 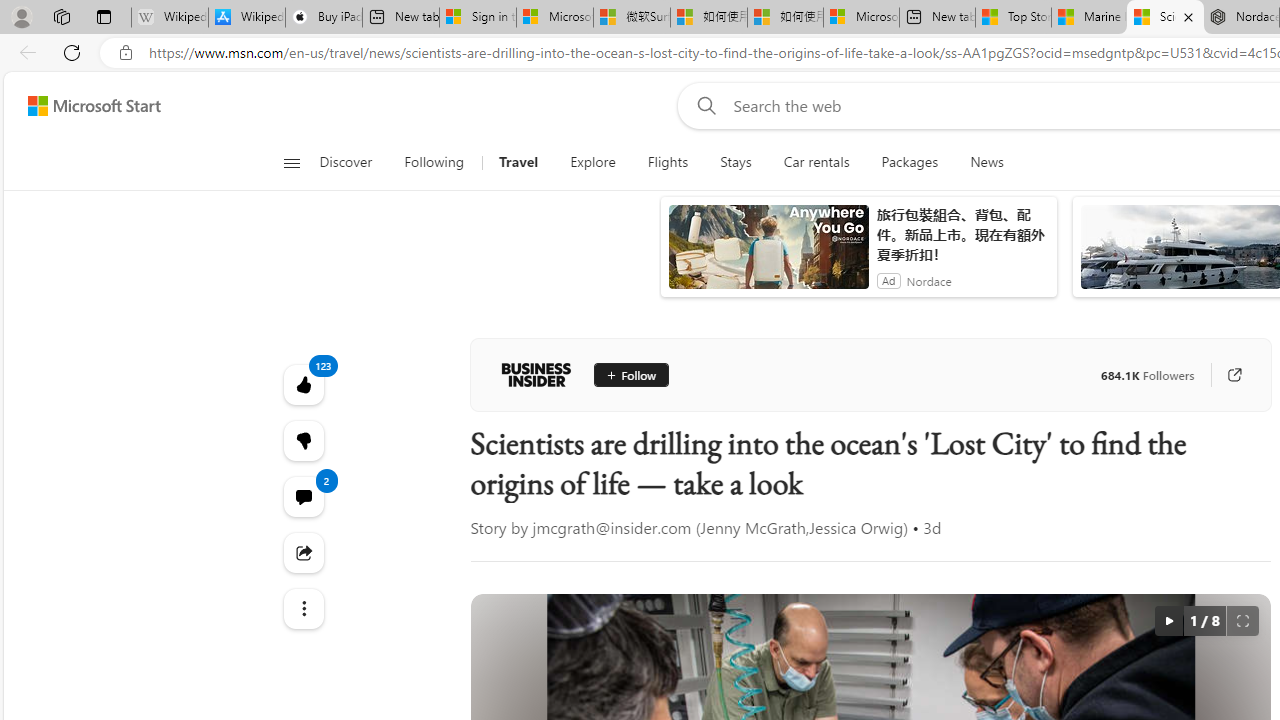 I want to click on Car rentals, so click(x=816, y=162).